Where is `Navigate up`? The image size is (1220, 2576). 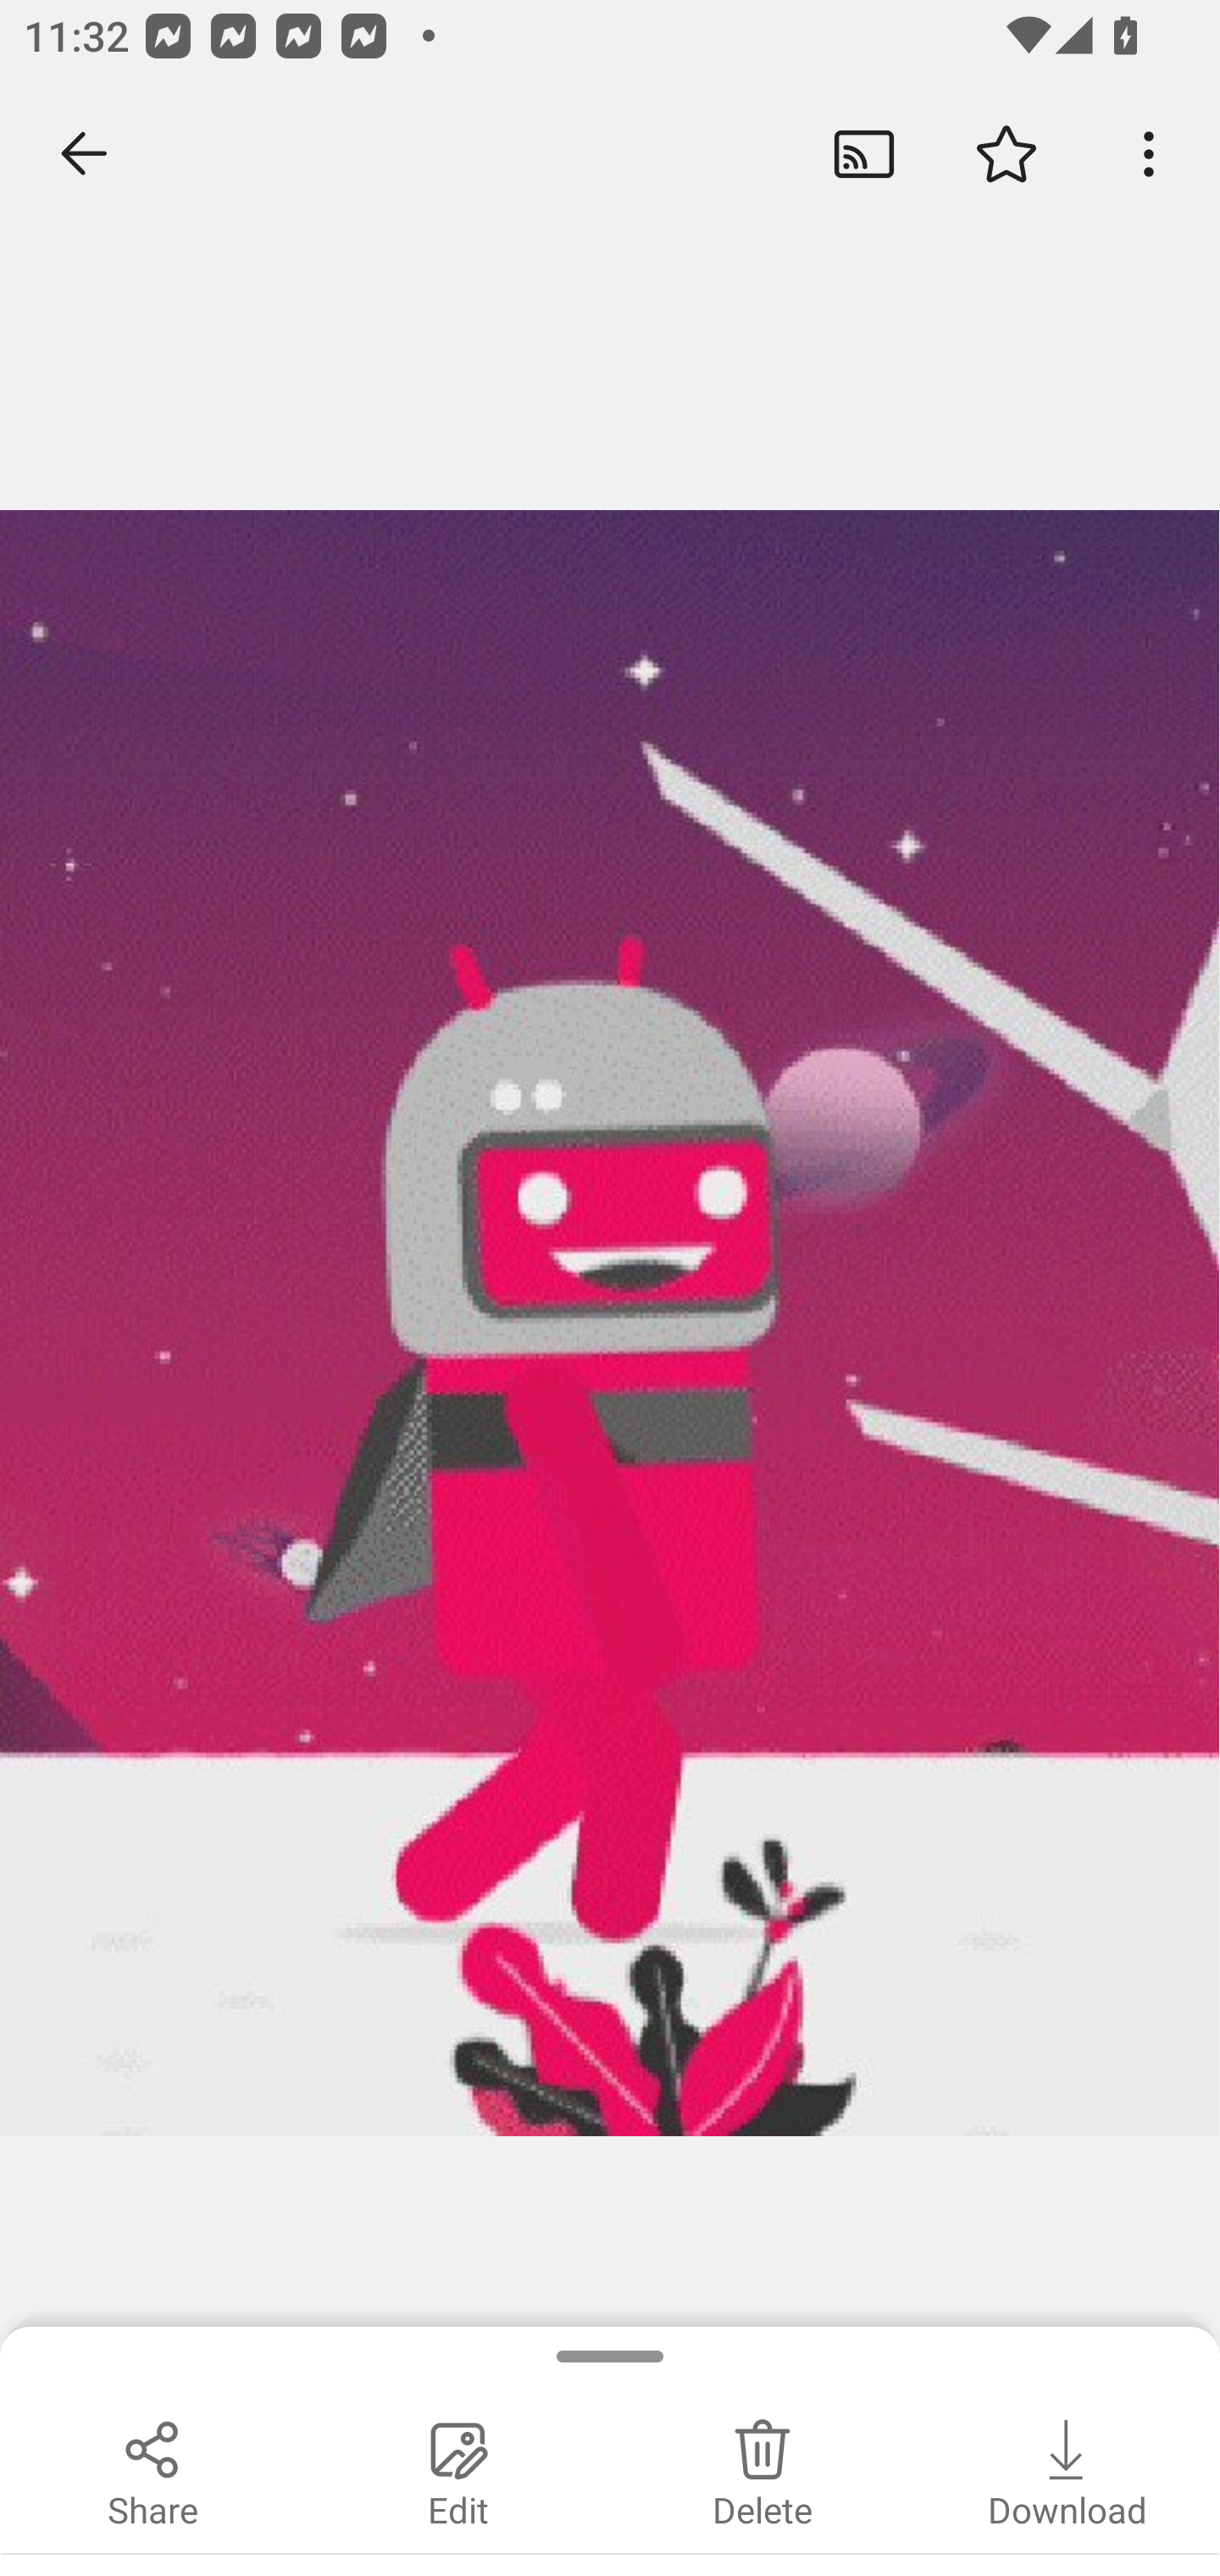 Navigate up is located at coordinates (83, 154).